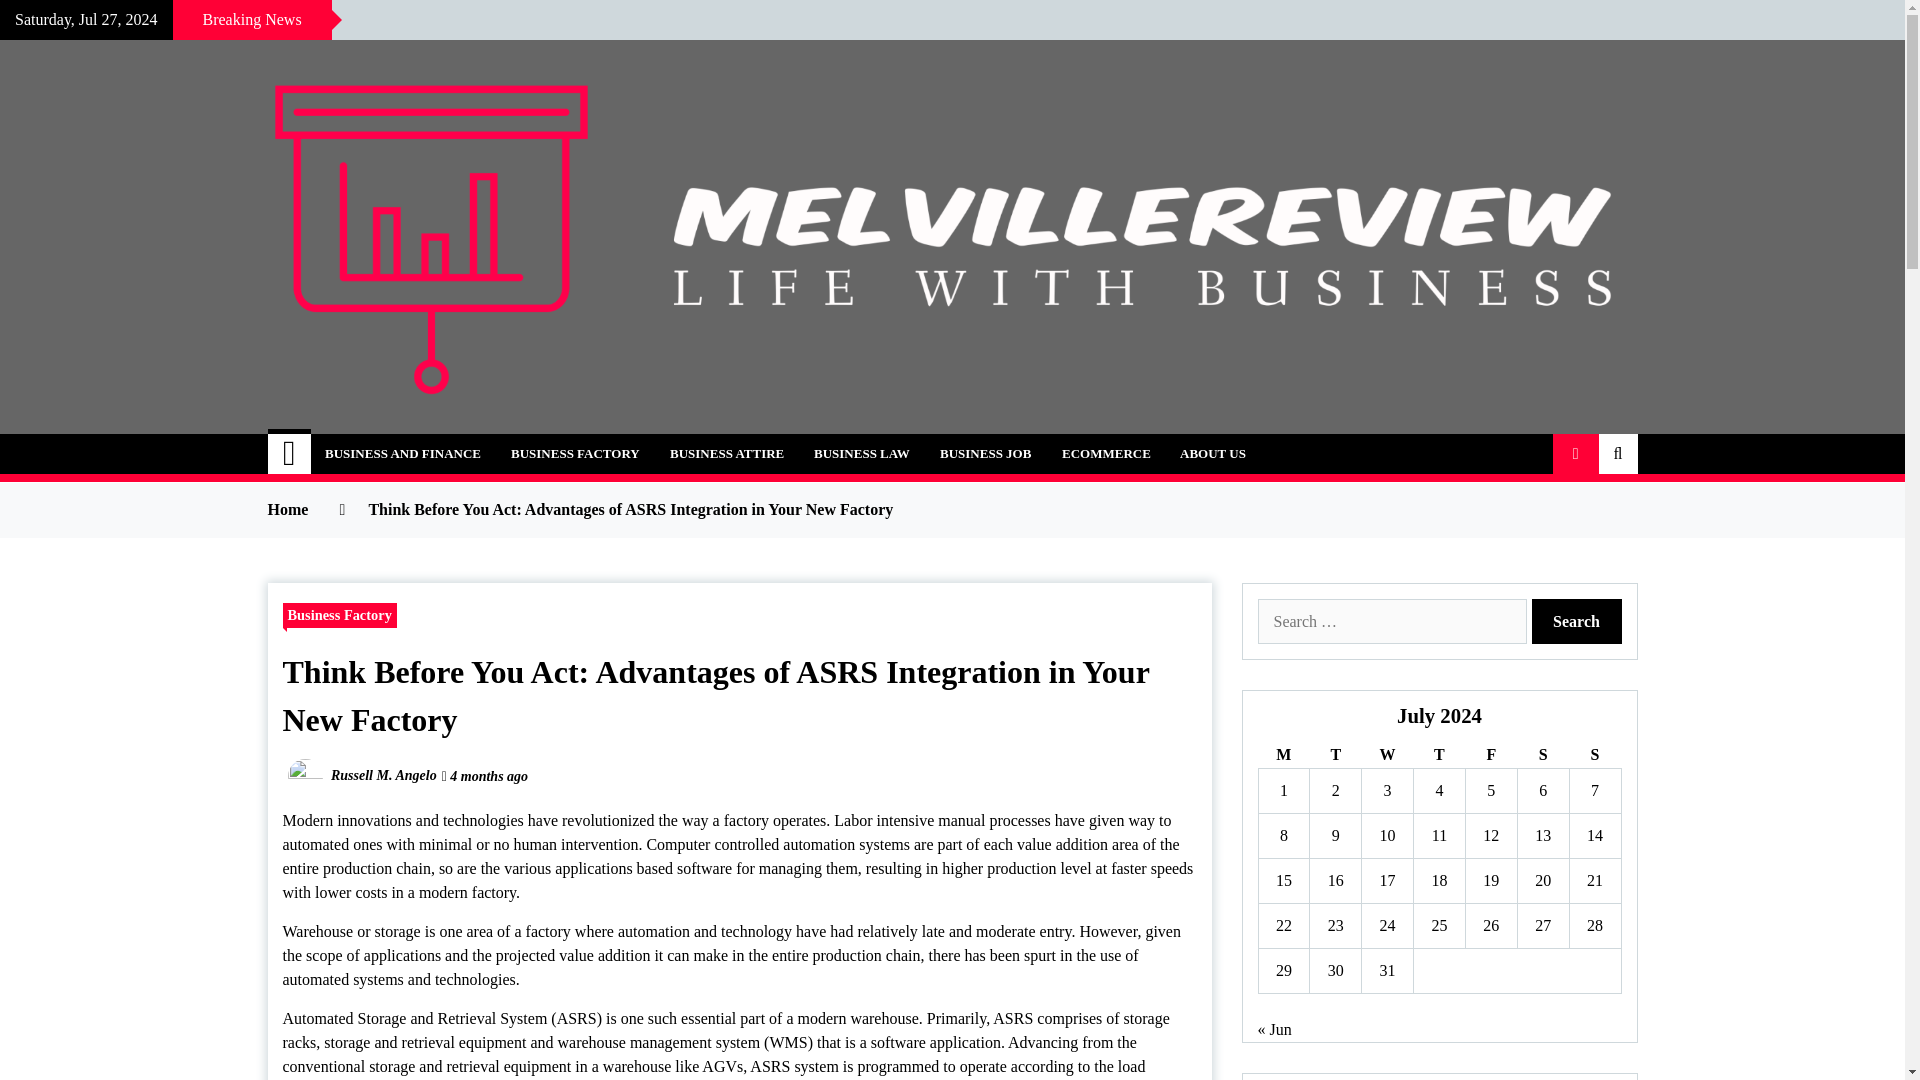 This screenshot has width=1920, height=1080. Describe the element at coordinates (402, 454) in the screenshot. I see `BUSINESS AND FINANCE` at that location.